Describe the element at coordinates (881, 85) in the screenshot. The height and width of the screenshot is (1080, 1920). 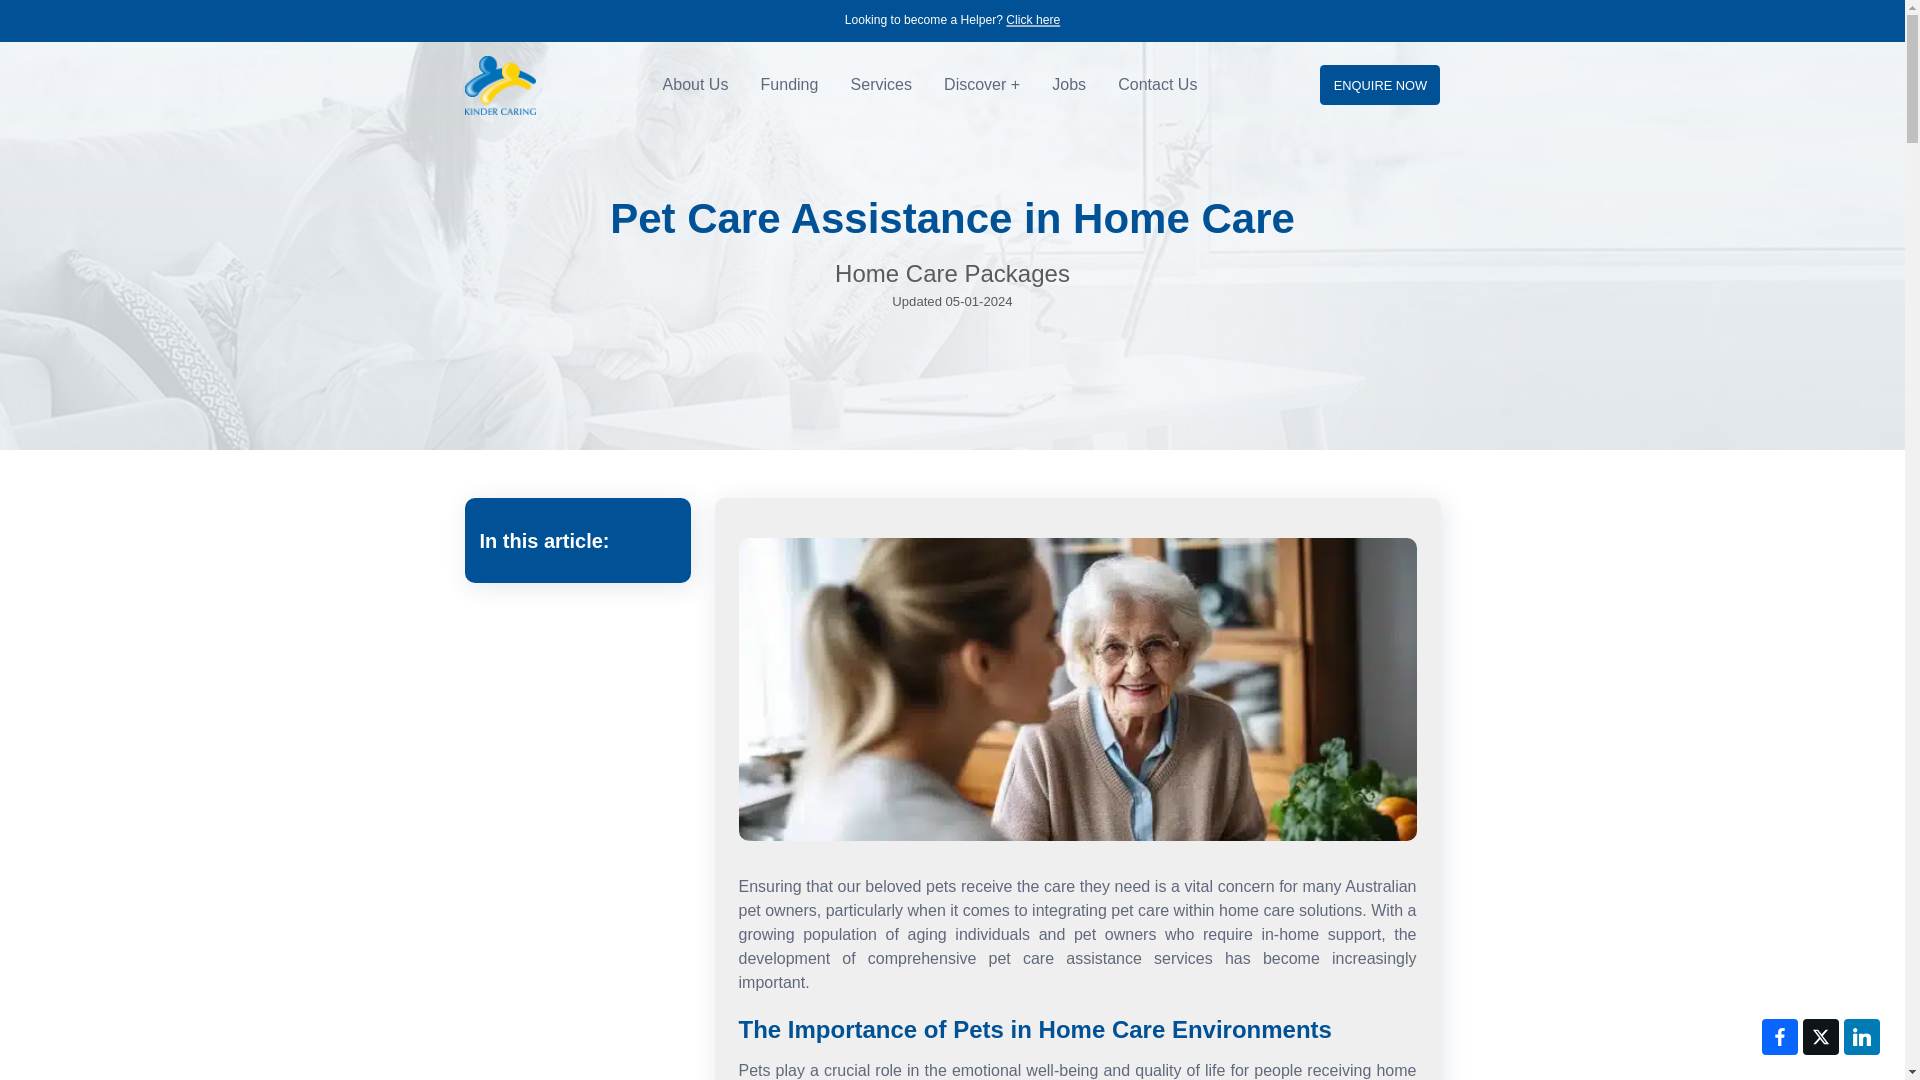
I see `Services` at that location.